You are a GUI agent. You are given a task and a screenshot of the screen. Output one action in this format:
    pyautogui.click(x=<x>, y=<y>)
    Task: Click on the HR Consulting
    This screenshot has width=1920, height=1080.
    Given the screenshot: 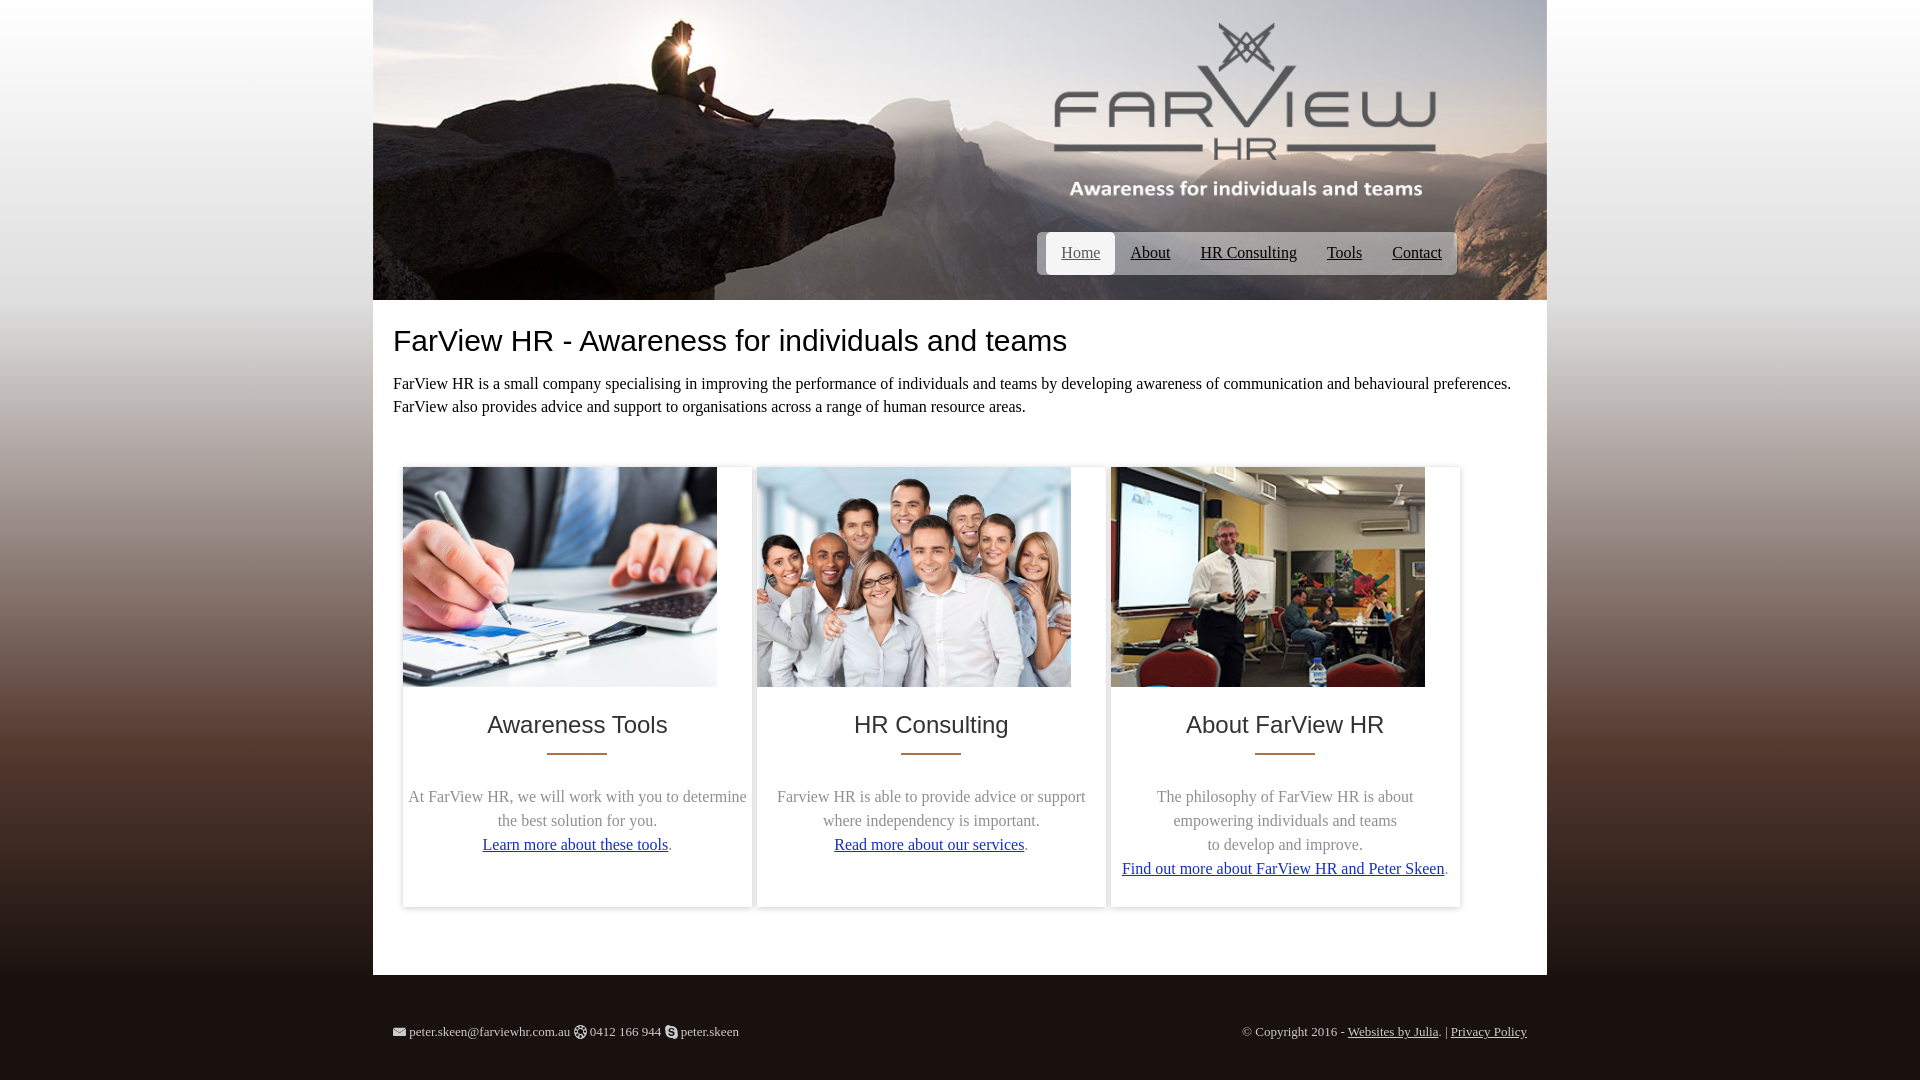 What is the action you would take?
    pyautogui.click(x=1248, y=254)
    